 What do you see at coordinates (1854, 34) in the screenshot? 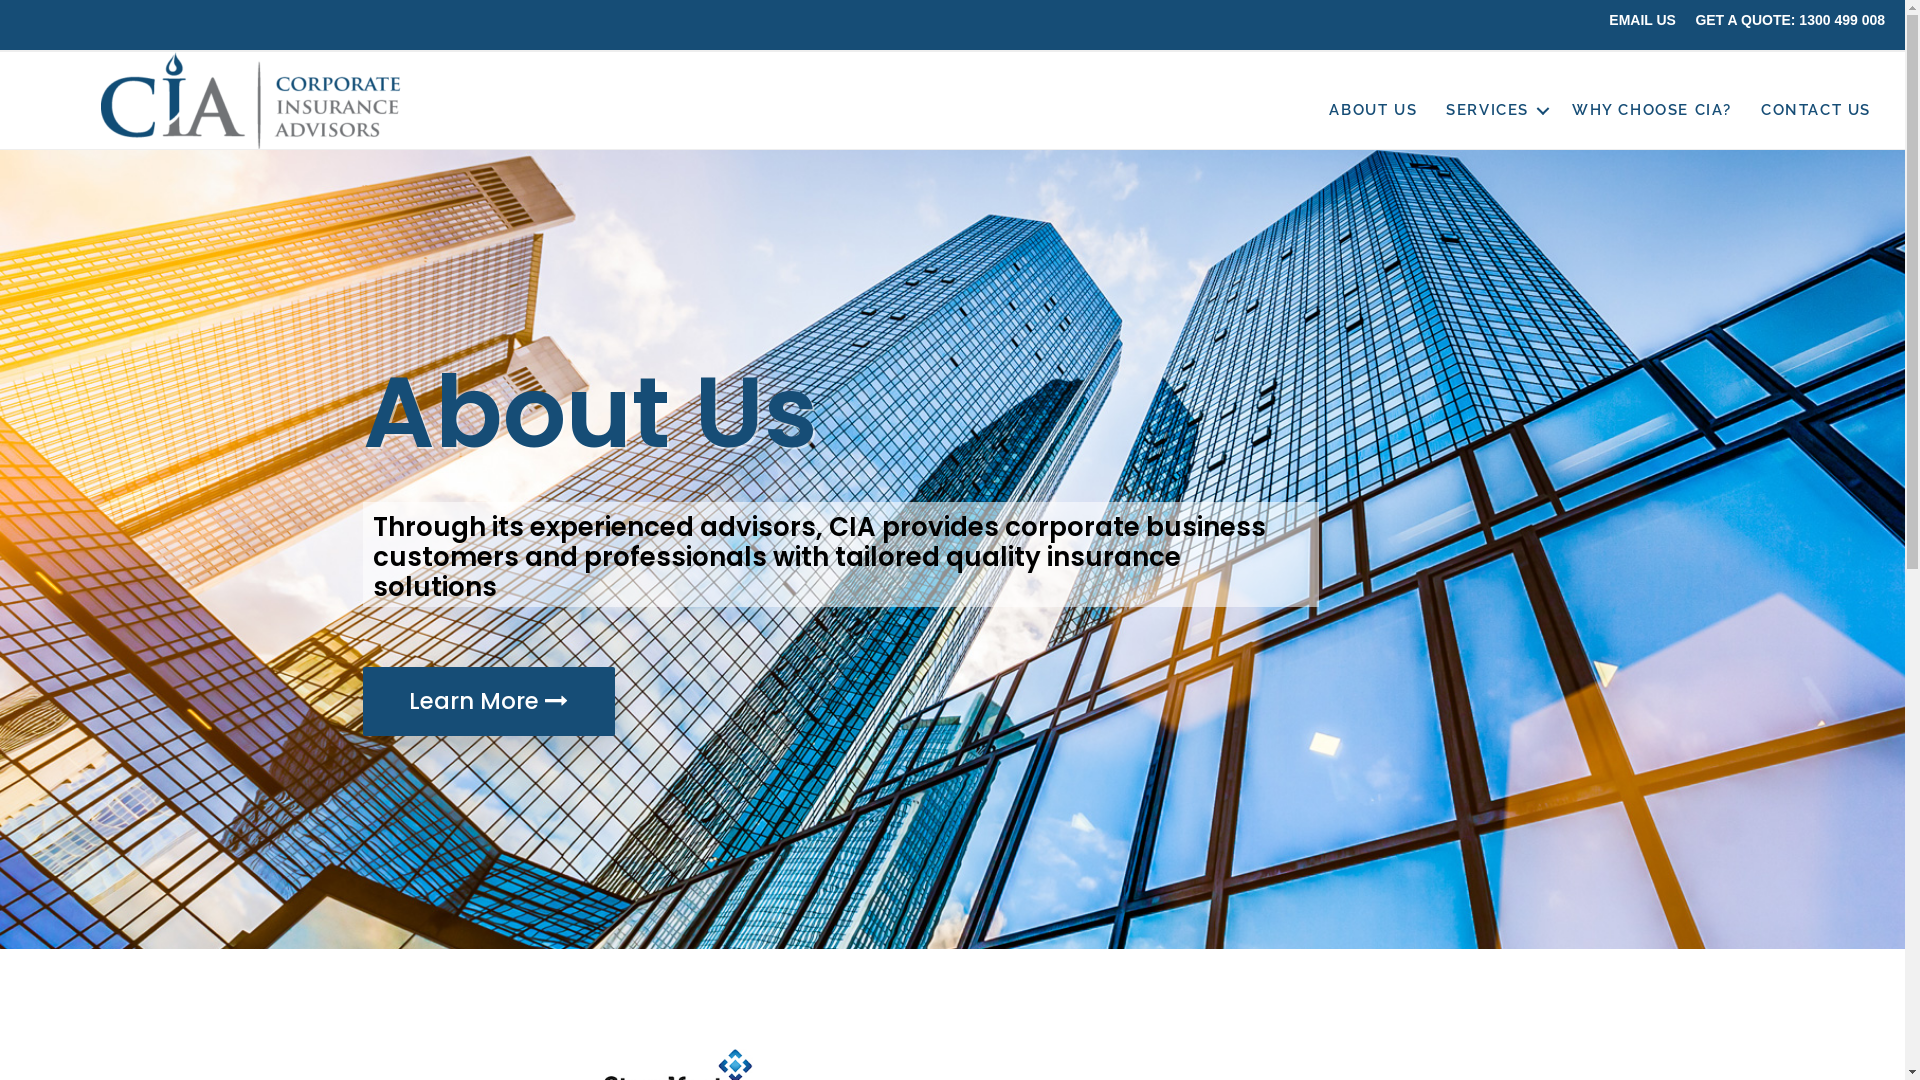
I see `Contact Us` at bounding box center [1854, 34].